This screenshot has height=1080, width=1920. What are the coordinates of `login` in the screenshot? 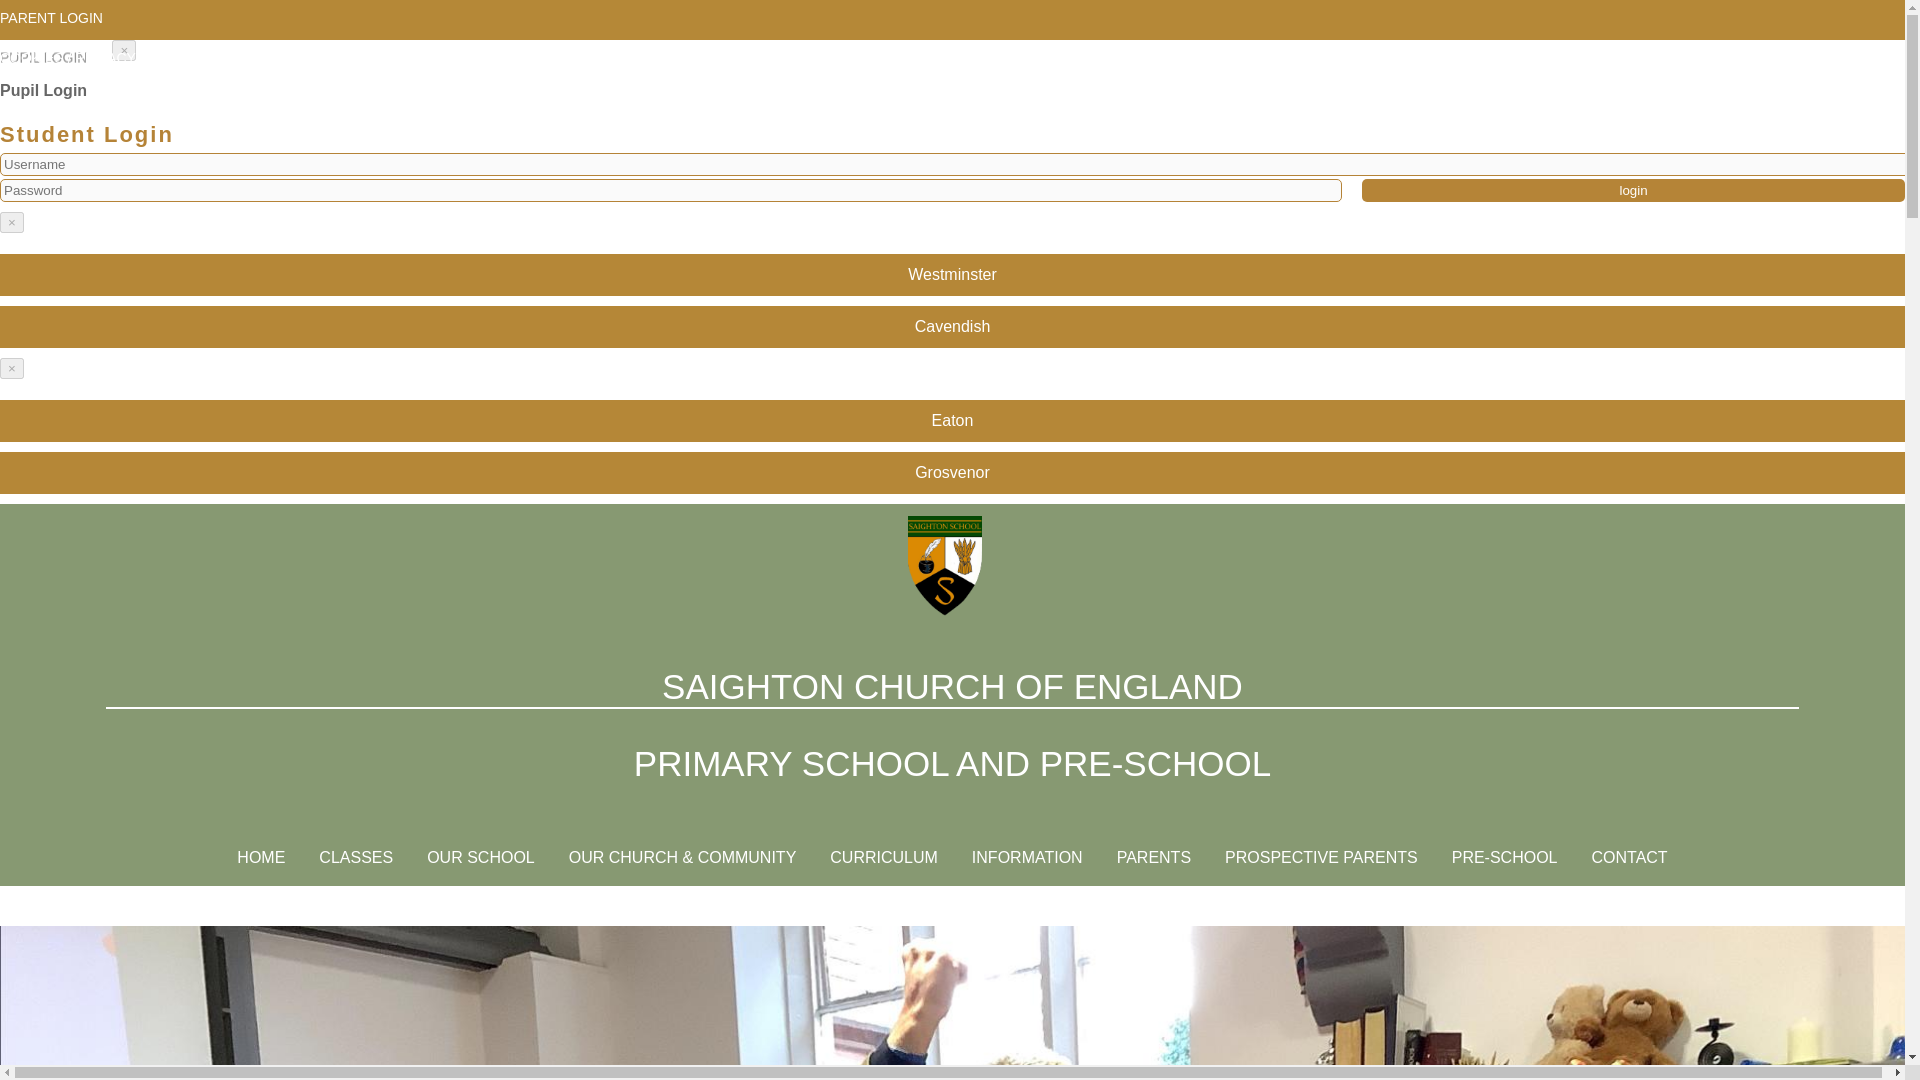 It's located at (1632, 190).